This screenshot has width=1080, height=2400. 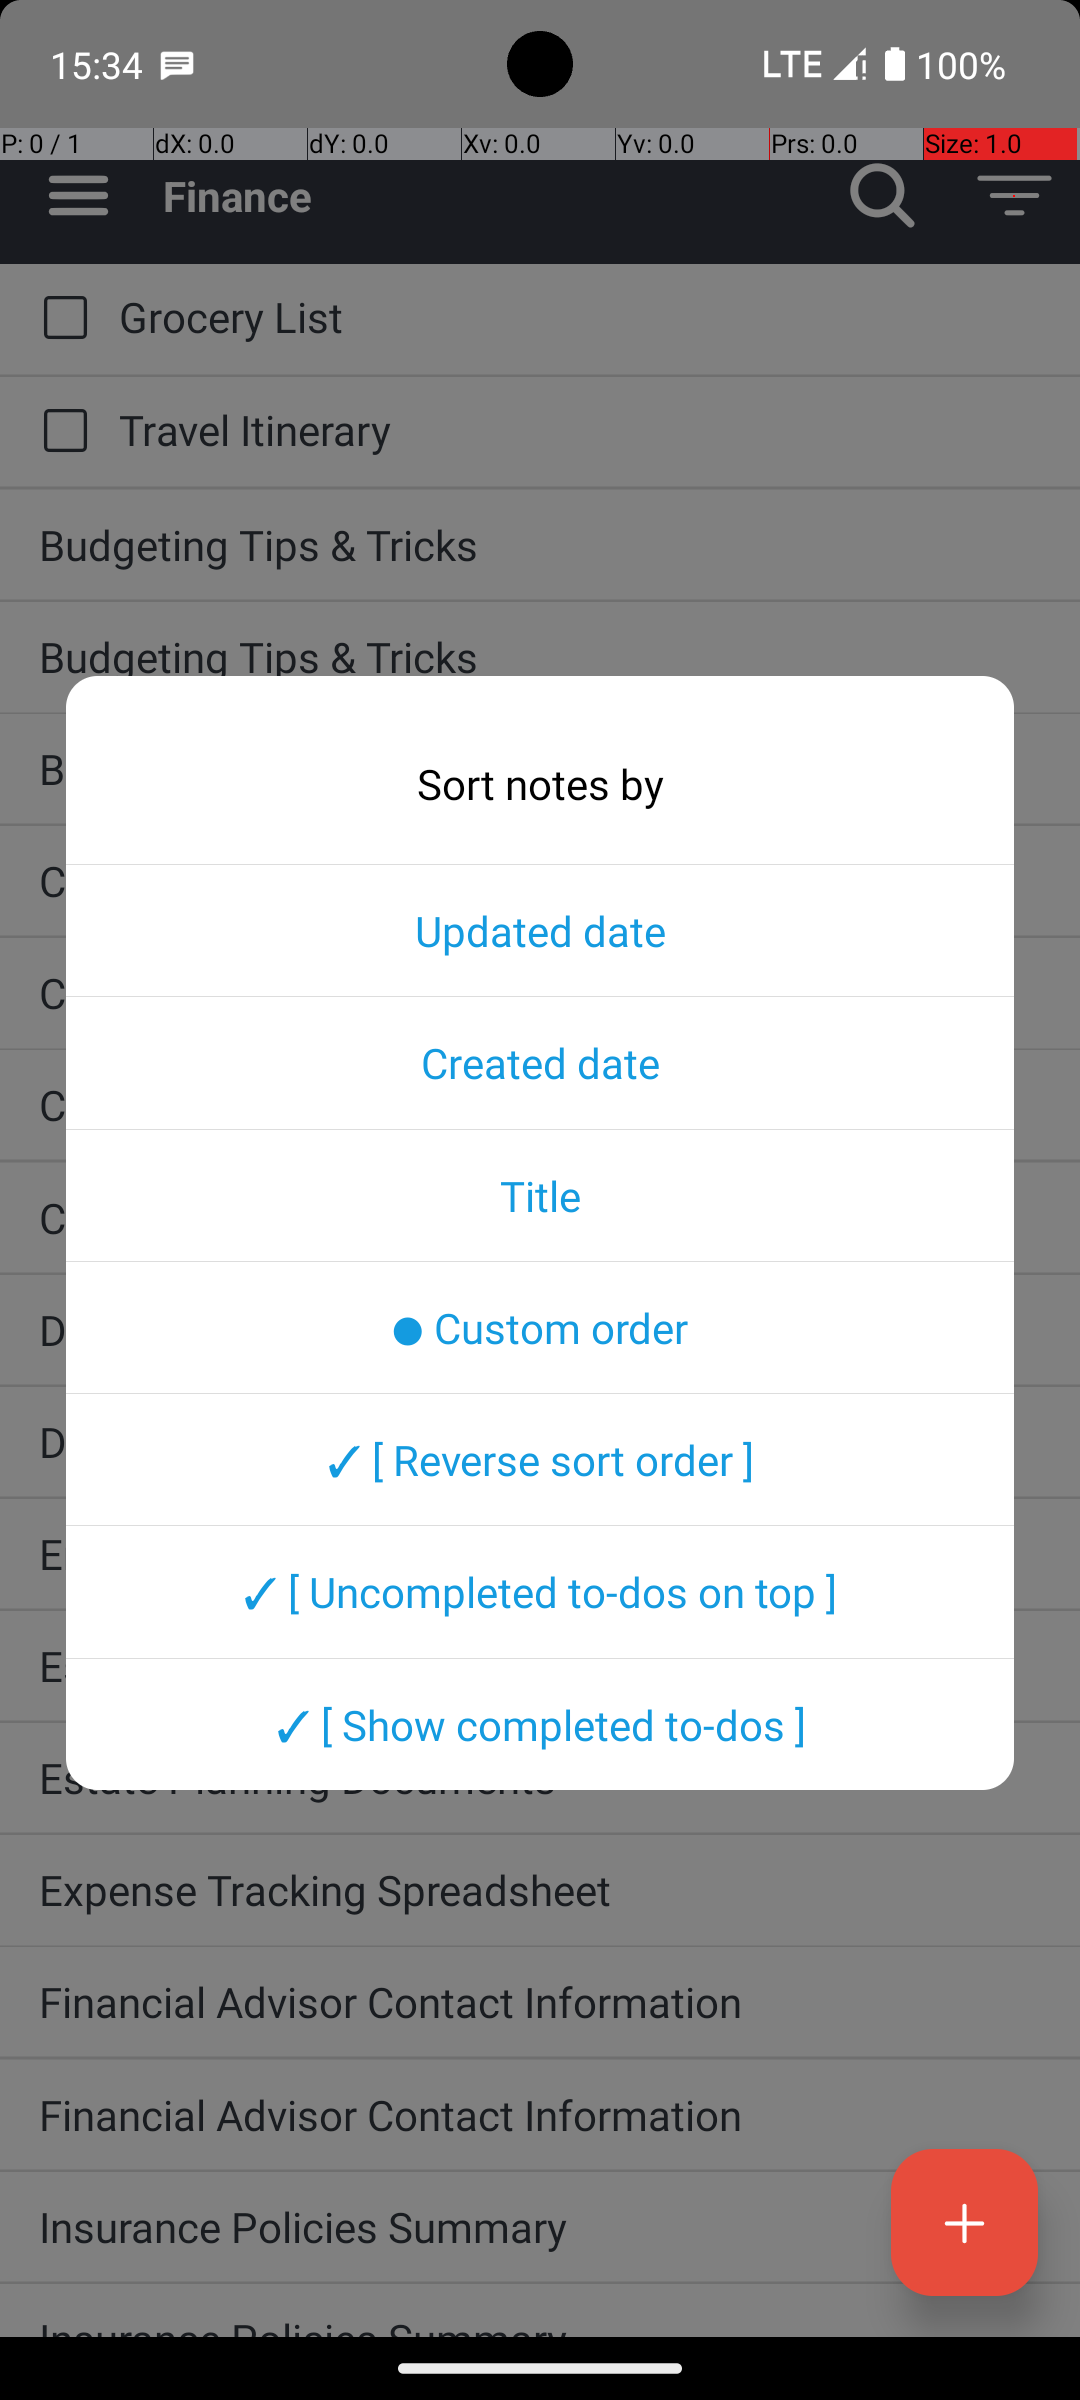 I want to click on Expense Tracking Spreadsheet, so click(x=540, y=1890).